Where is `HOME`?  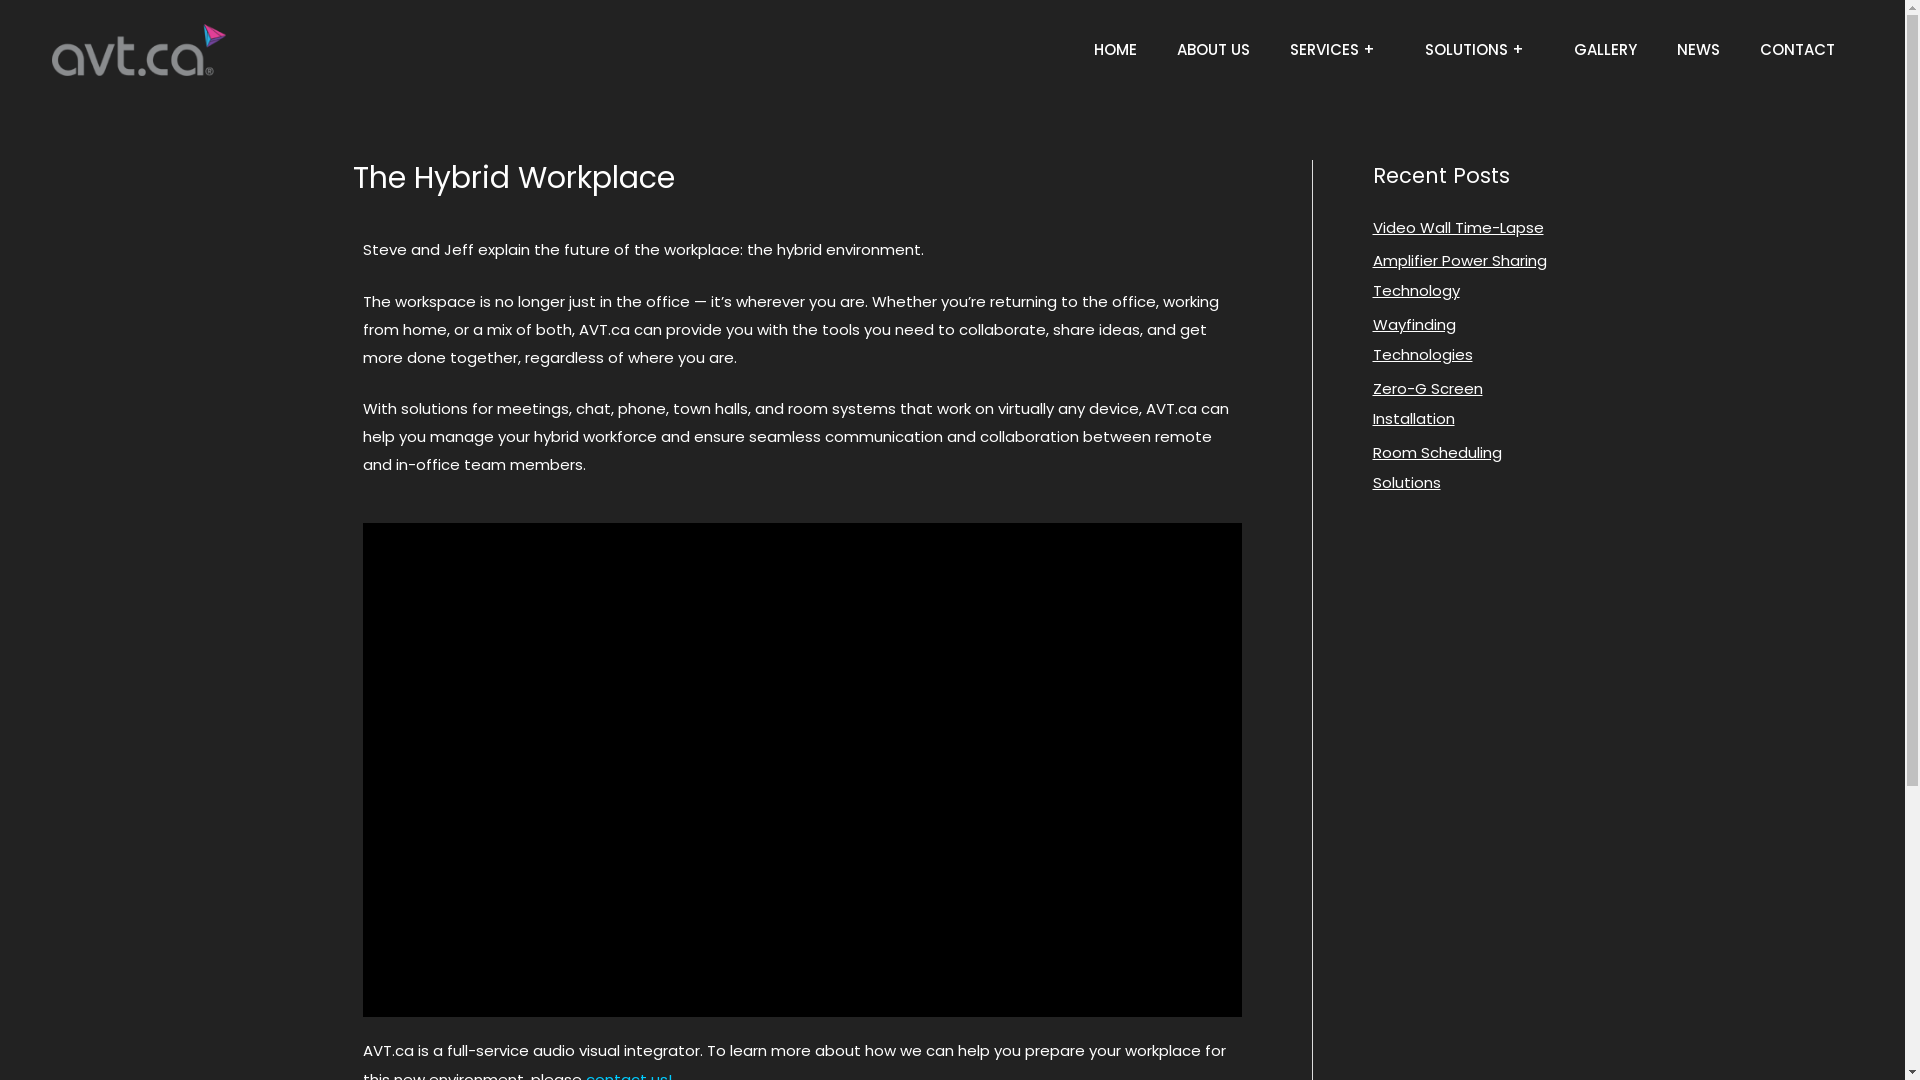 HOME is located at coordinates (1116, 50).